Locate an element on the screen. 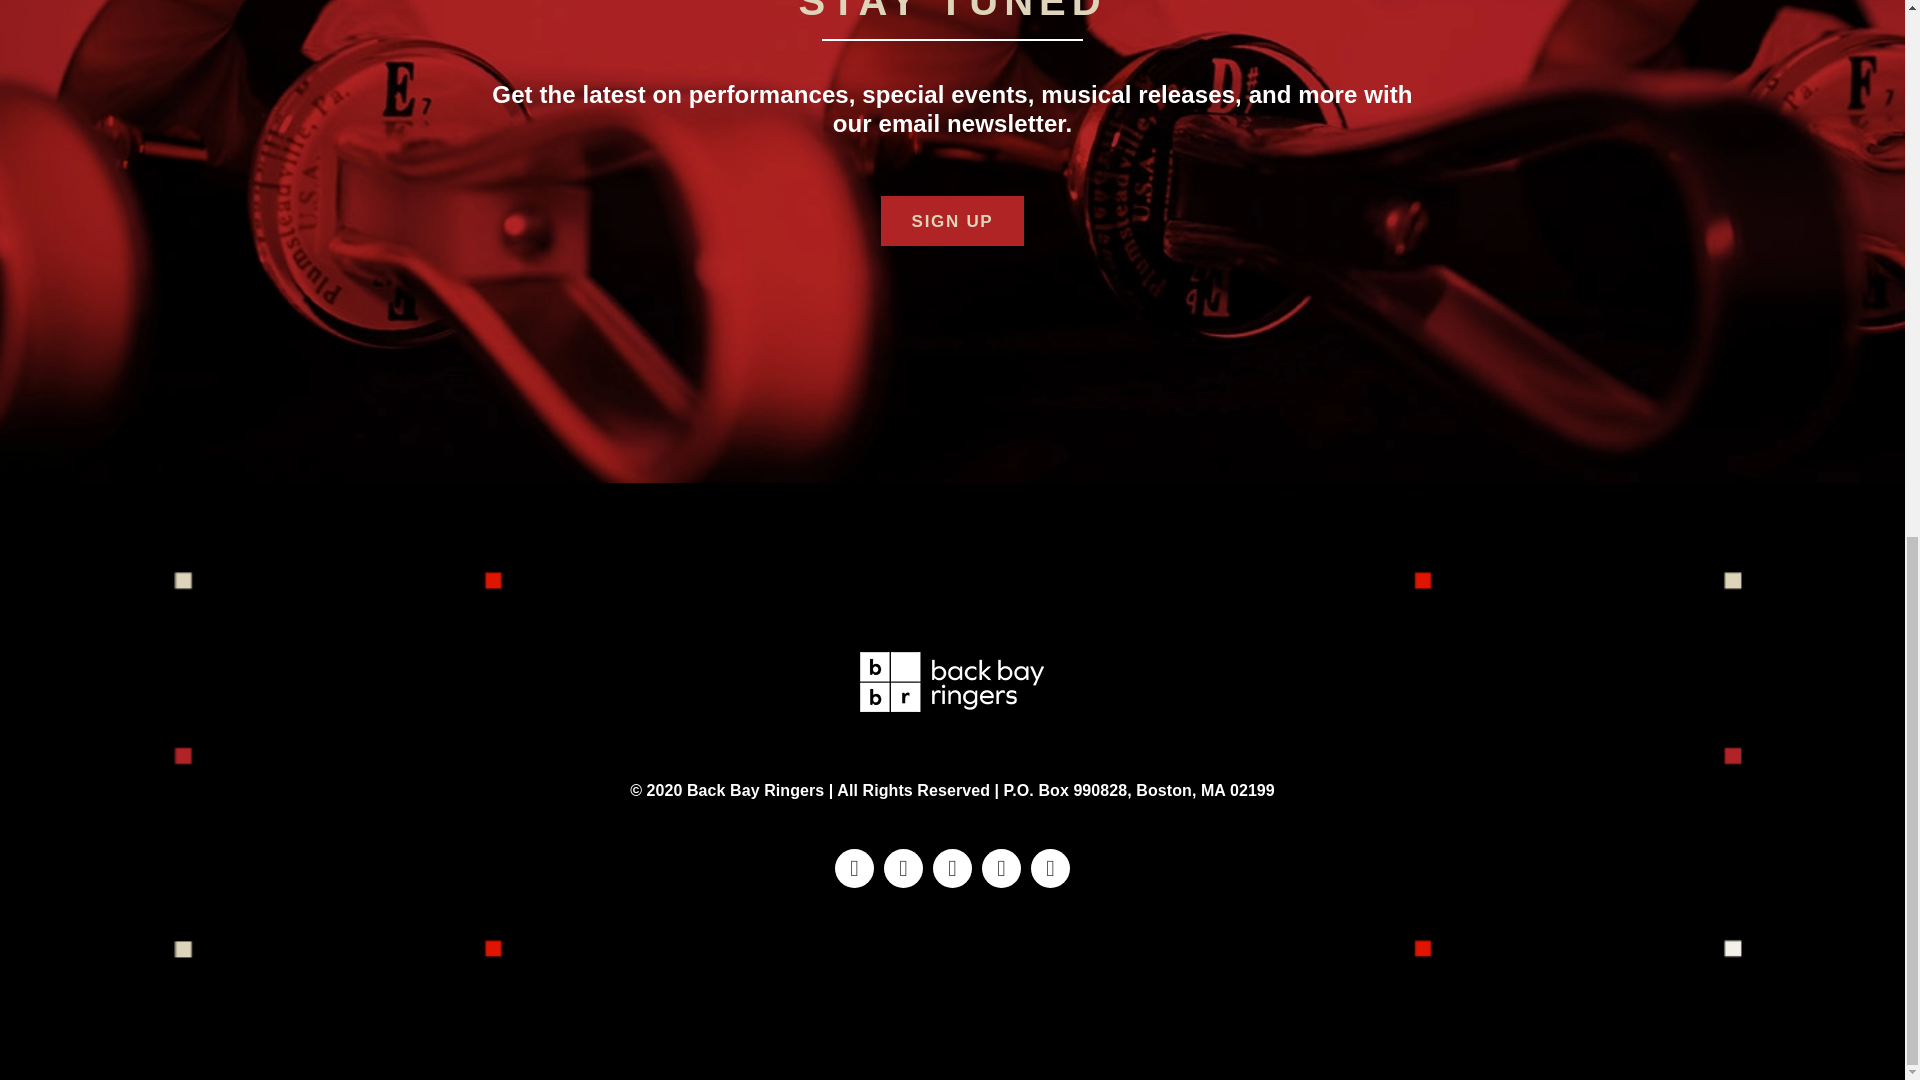  Patreon is located at coordinates (1050, 868).